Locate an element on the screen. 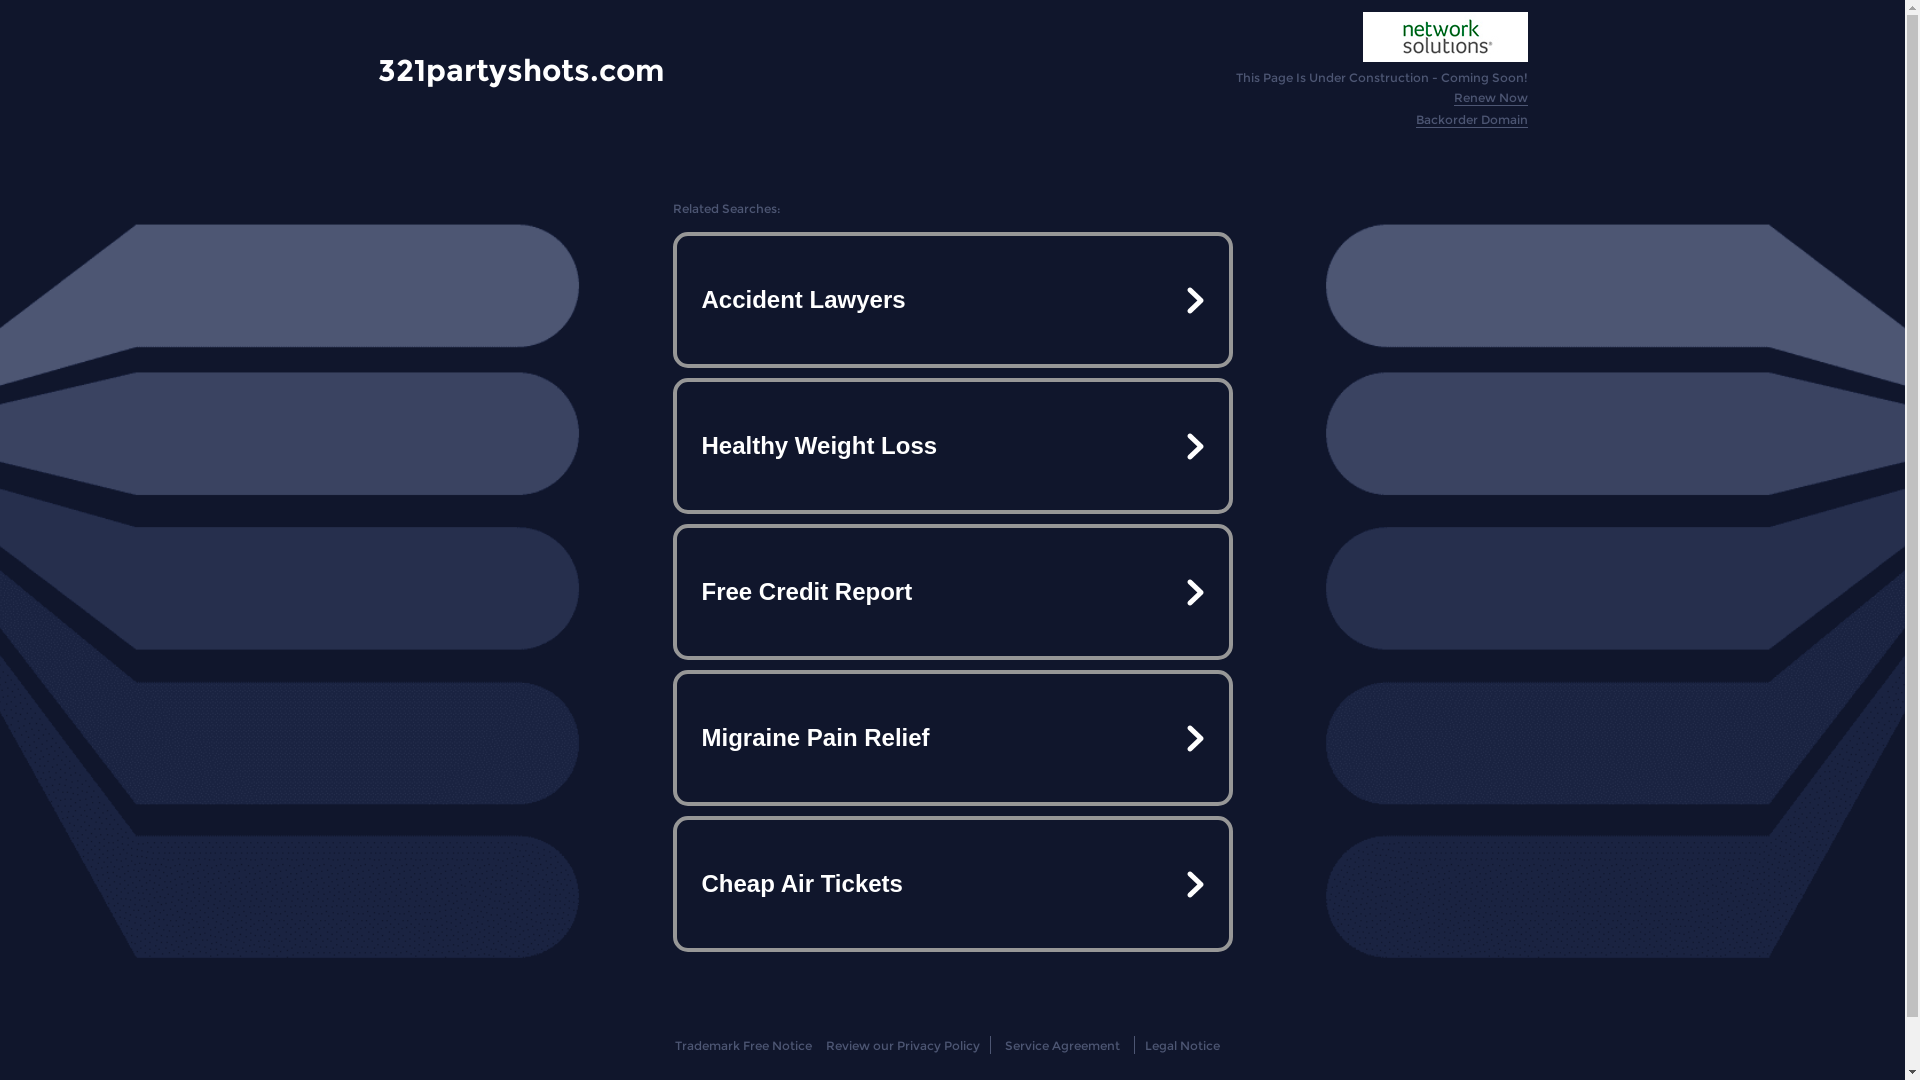 The height and width of the screenshot is (1080, 1920). Migraine Pain Relief is located at coordinates (952, 738).